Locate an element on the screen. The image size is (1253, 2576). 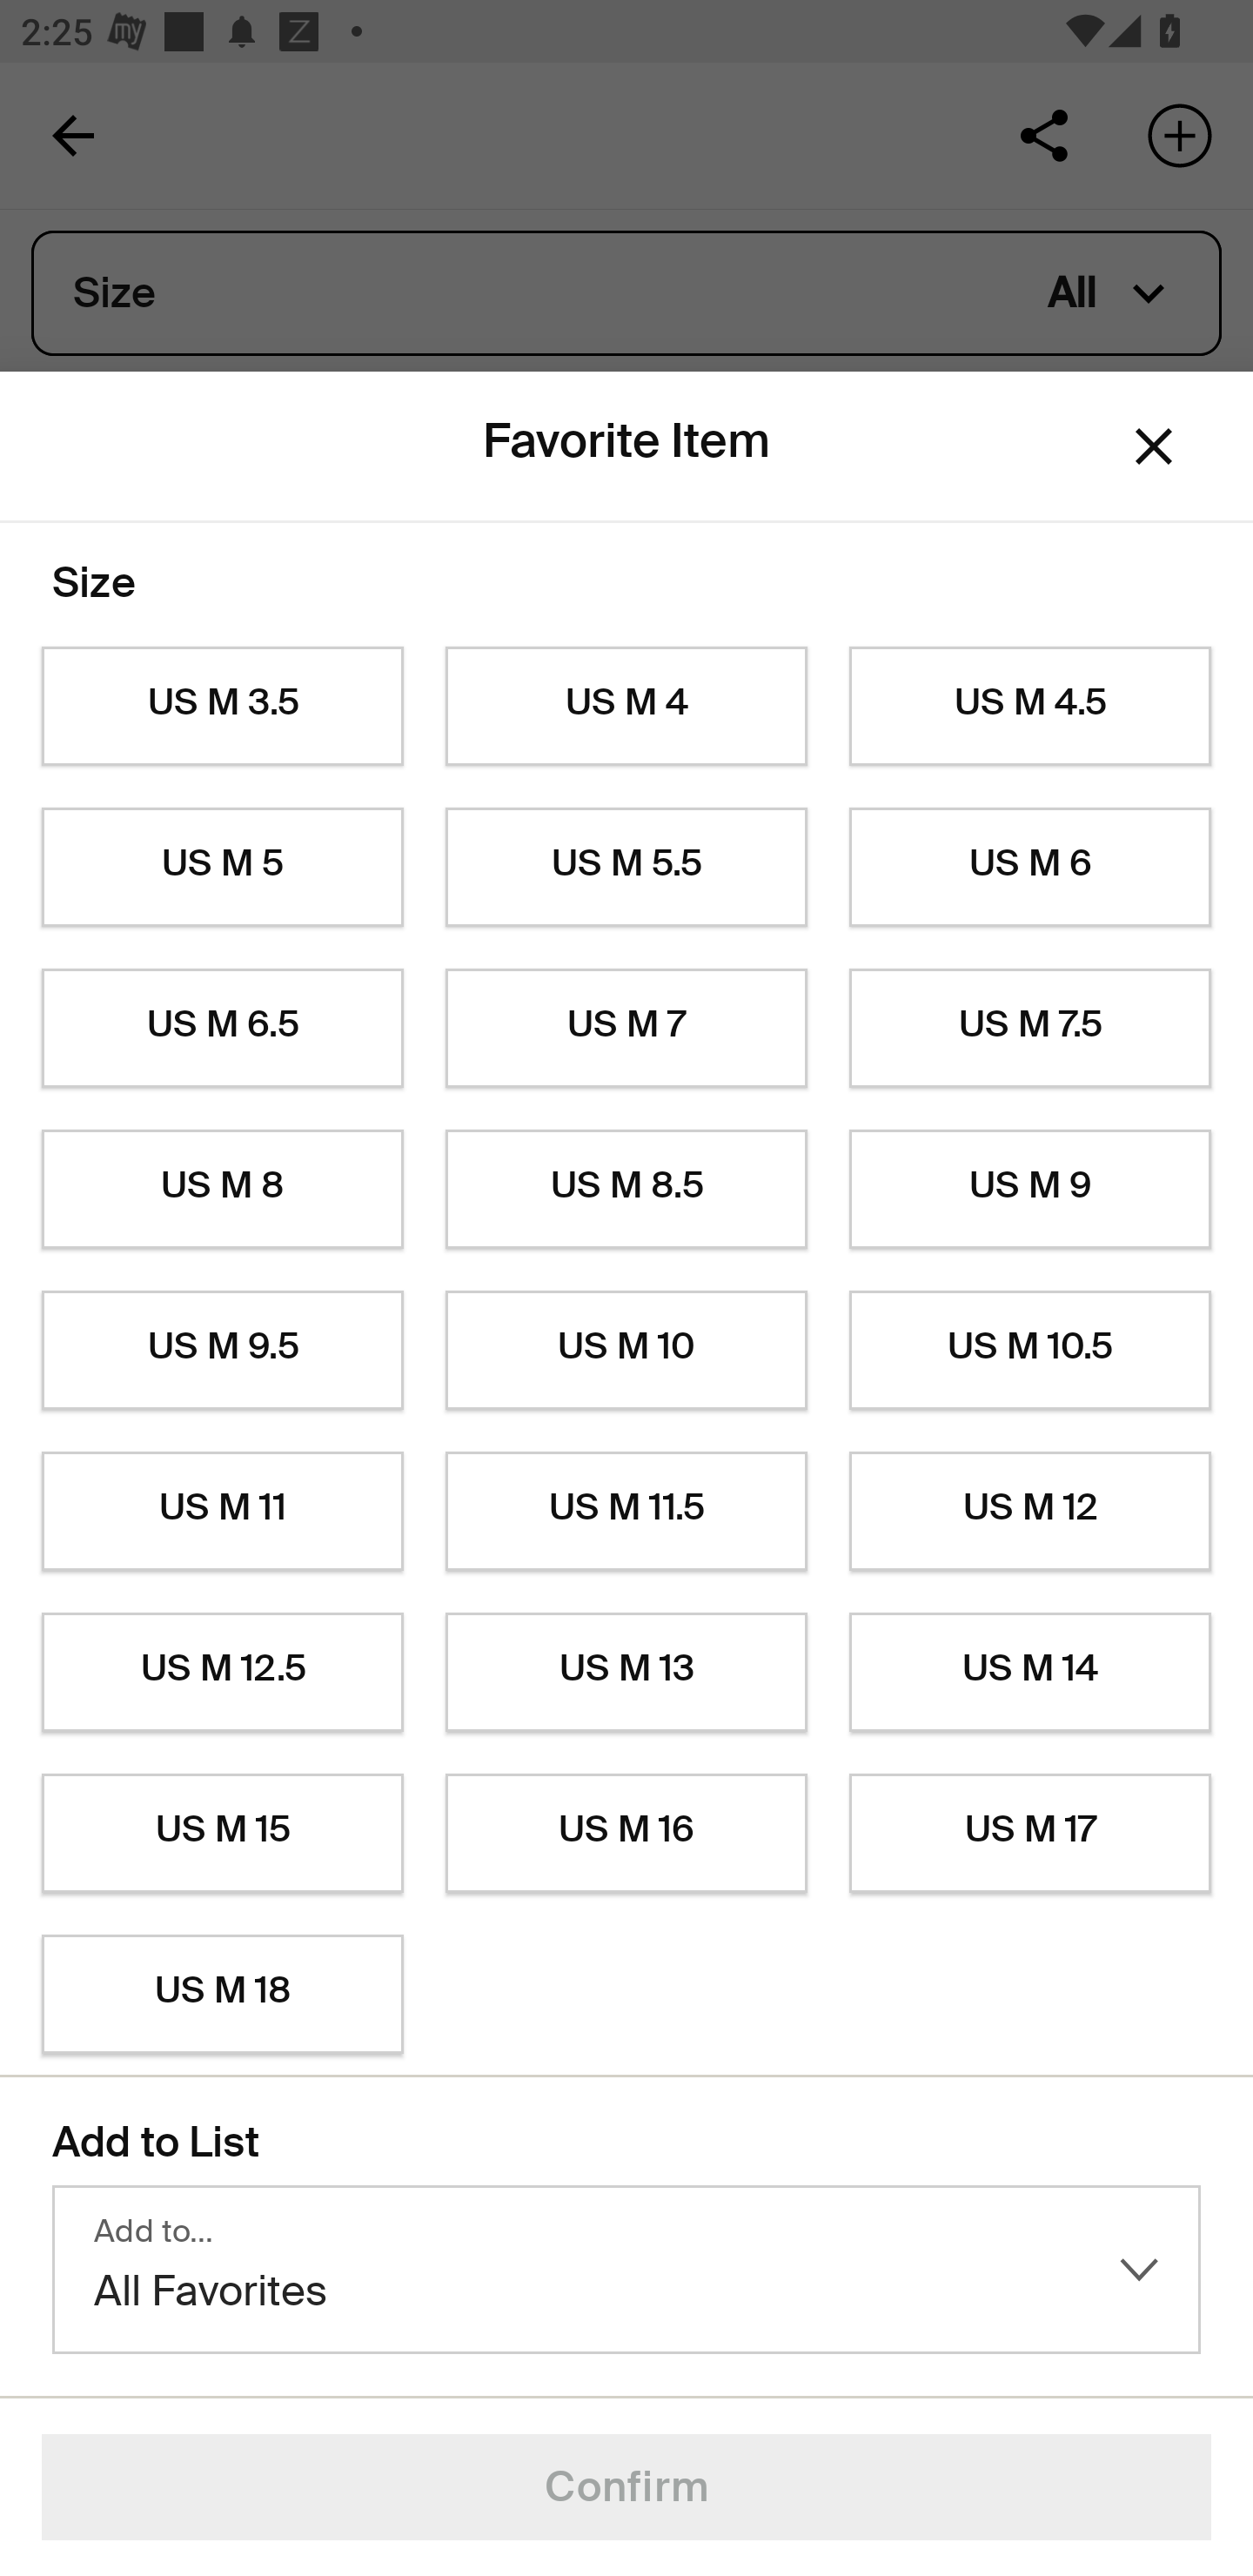
US M 10.5 is located at coordinates (1030, 1351).